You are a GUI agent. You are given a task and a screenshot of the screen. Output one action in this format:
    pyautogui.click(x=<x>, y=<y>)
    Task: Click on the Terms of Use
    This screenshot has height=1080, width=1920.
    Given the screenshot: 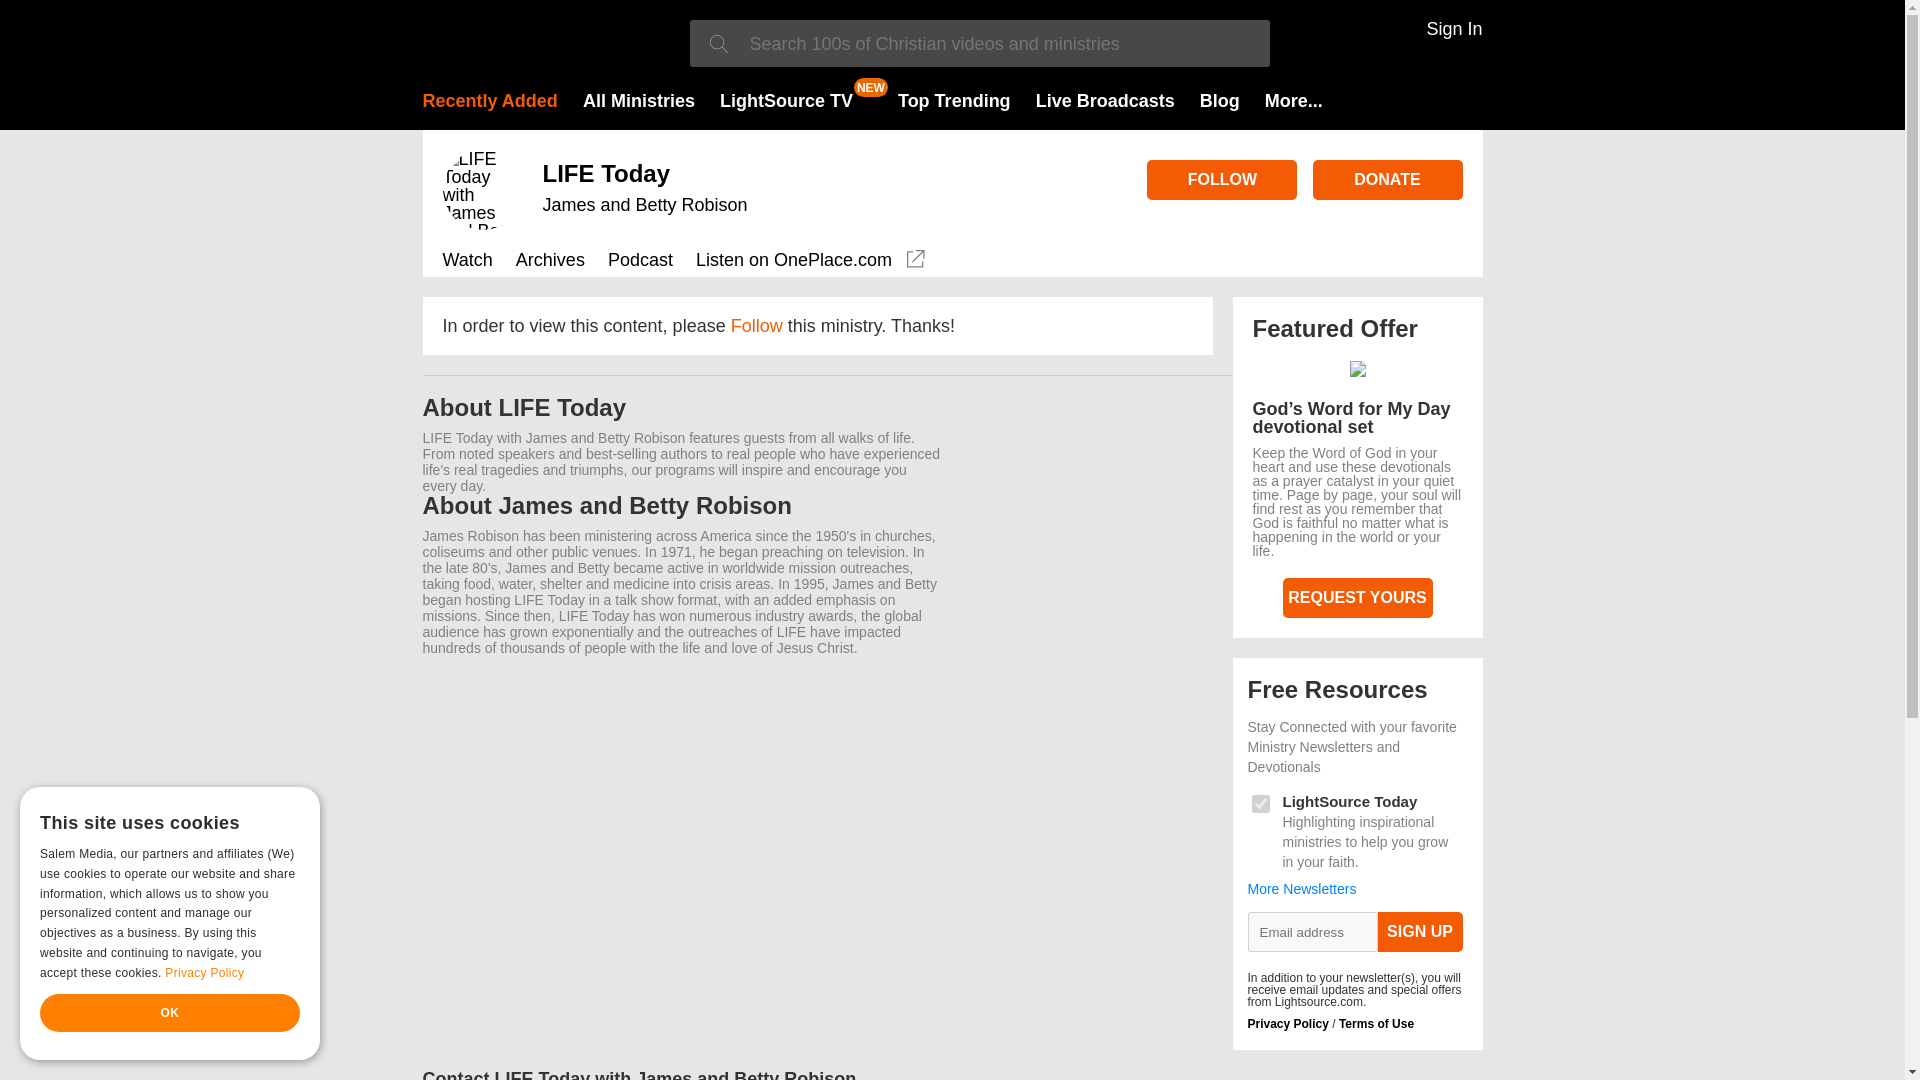 What is the action you would take?
    pyautogui.click(x=1376, y=1024)
    